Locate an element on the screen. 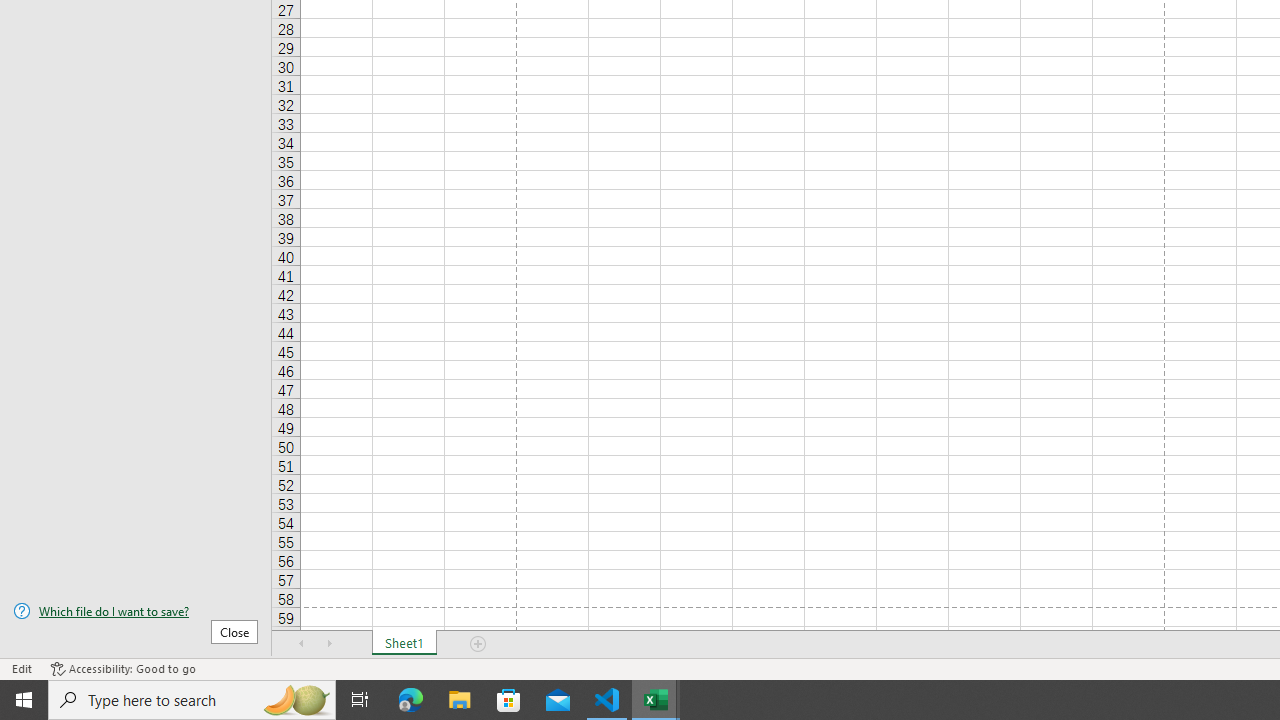  Sheet1 is located at coordinates (404, 644).